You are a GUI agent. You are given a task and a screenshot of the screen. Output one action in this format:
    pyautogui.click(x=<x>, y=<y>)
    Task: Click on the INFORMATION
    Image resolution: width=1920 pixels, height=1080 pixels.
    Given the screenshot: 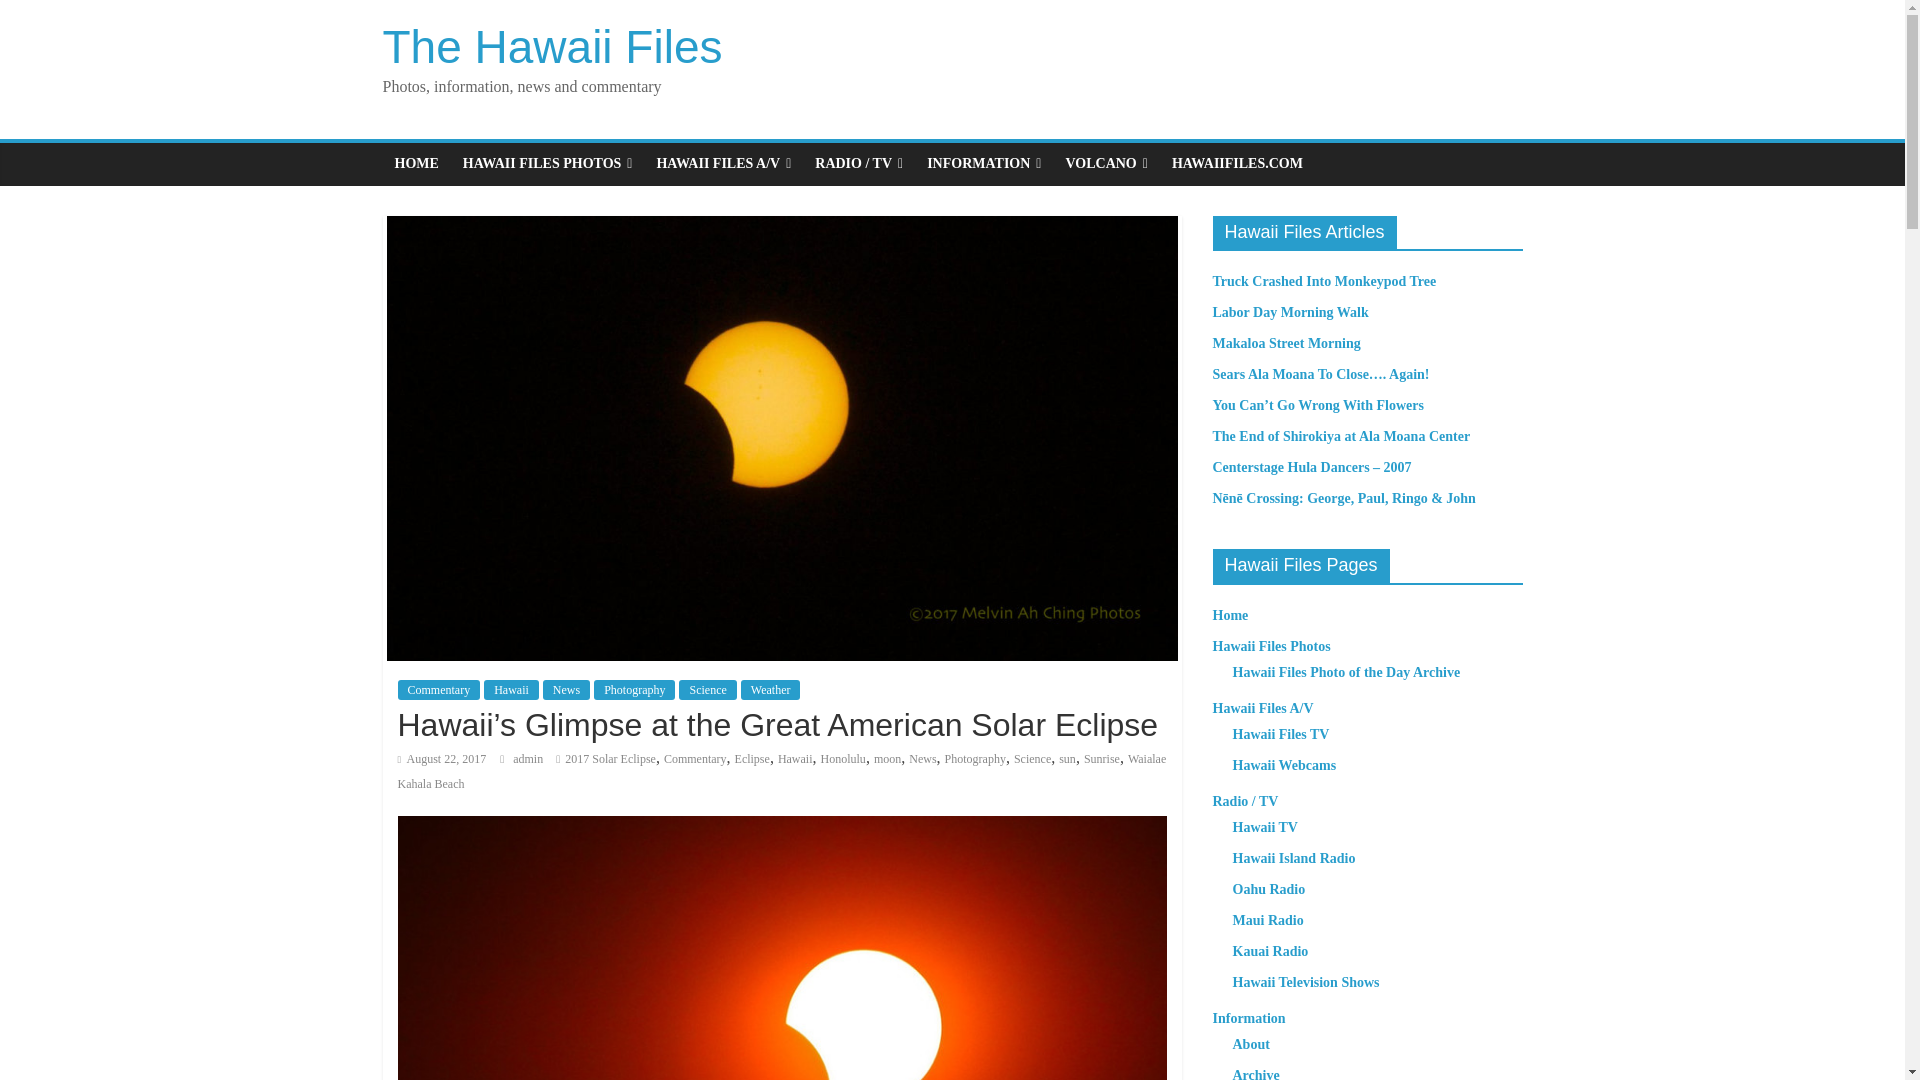 What is the action you would take?
    pyautogui.click(x=984, y=163)
    